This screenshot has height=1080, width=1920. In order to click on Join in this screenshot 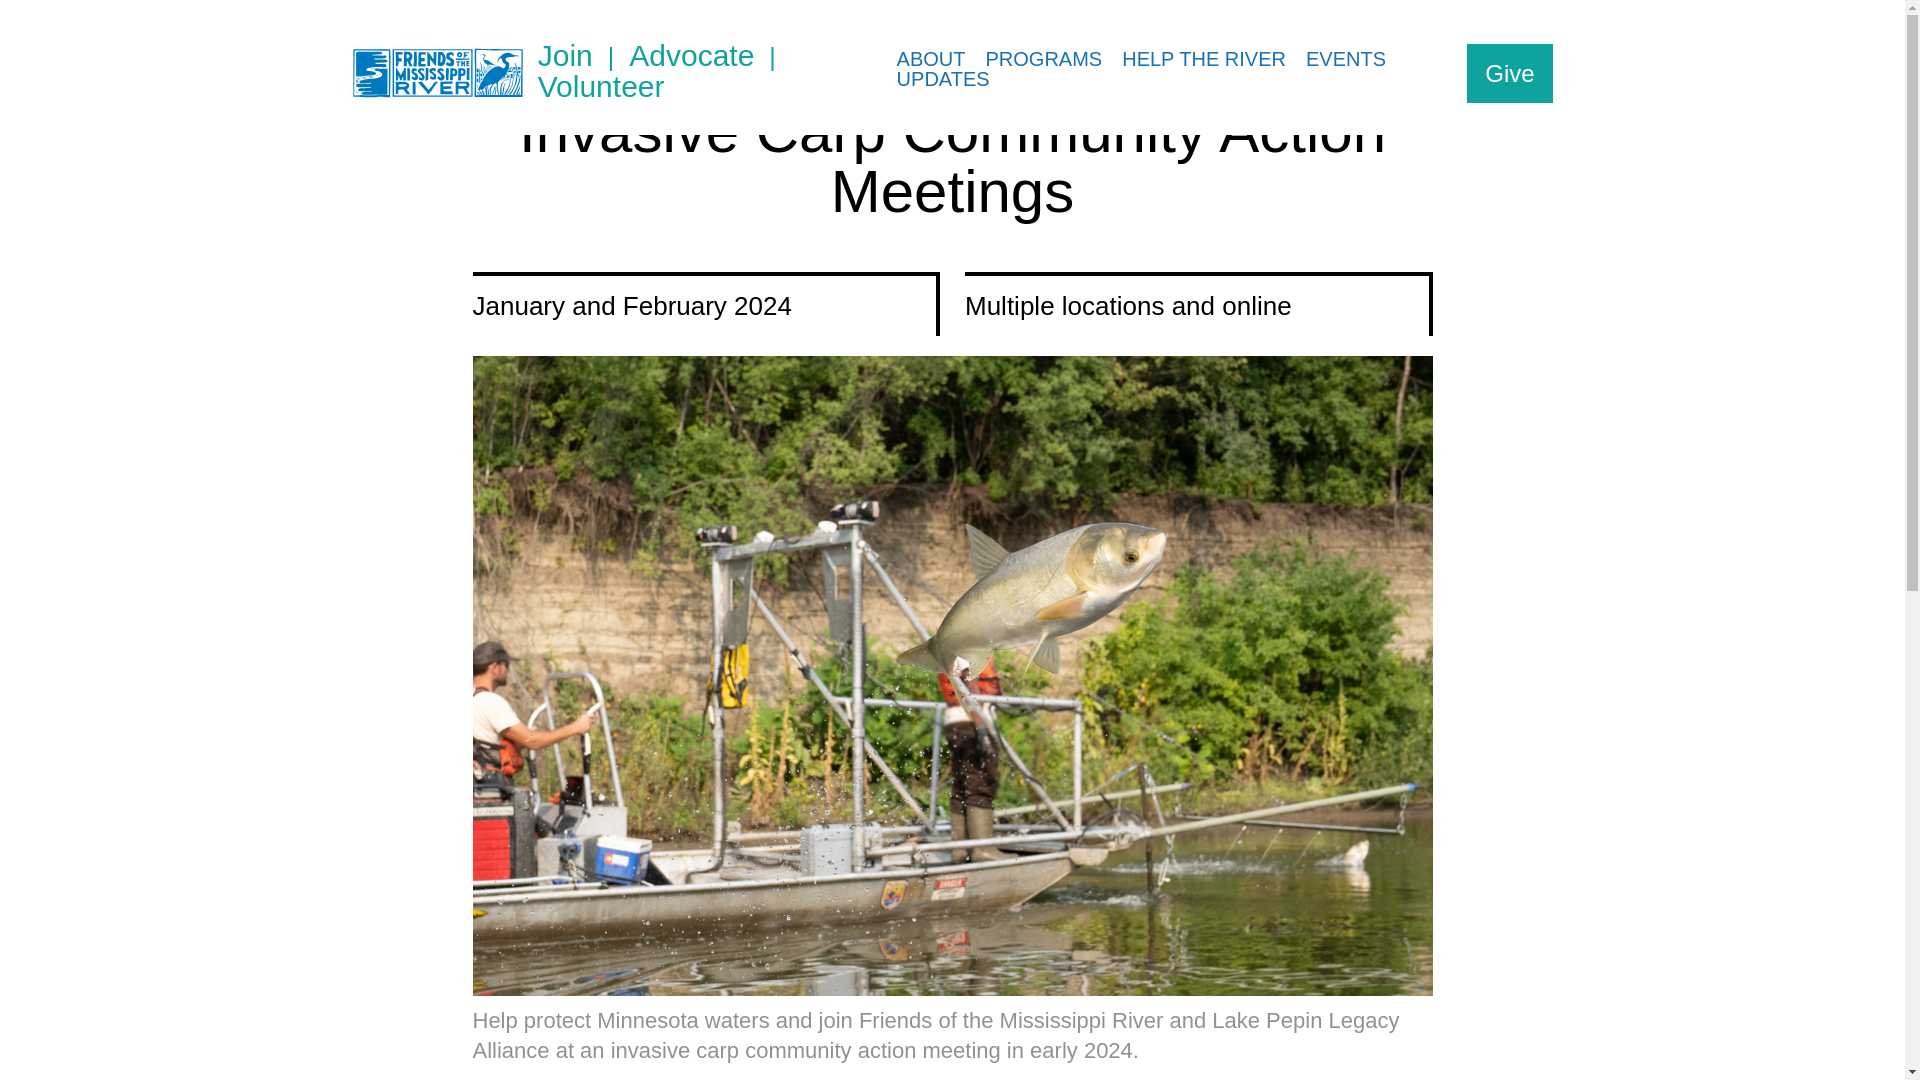, I will do `click(583, 56)`.